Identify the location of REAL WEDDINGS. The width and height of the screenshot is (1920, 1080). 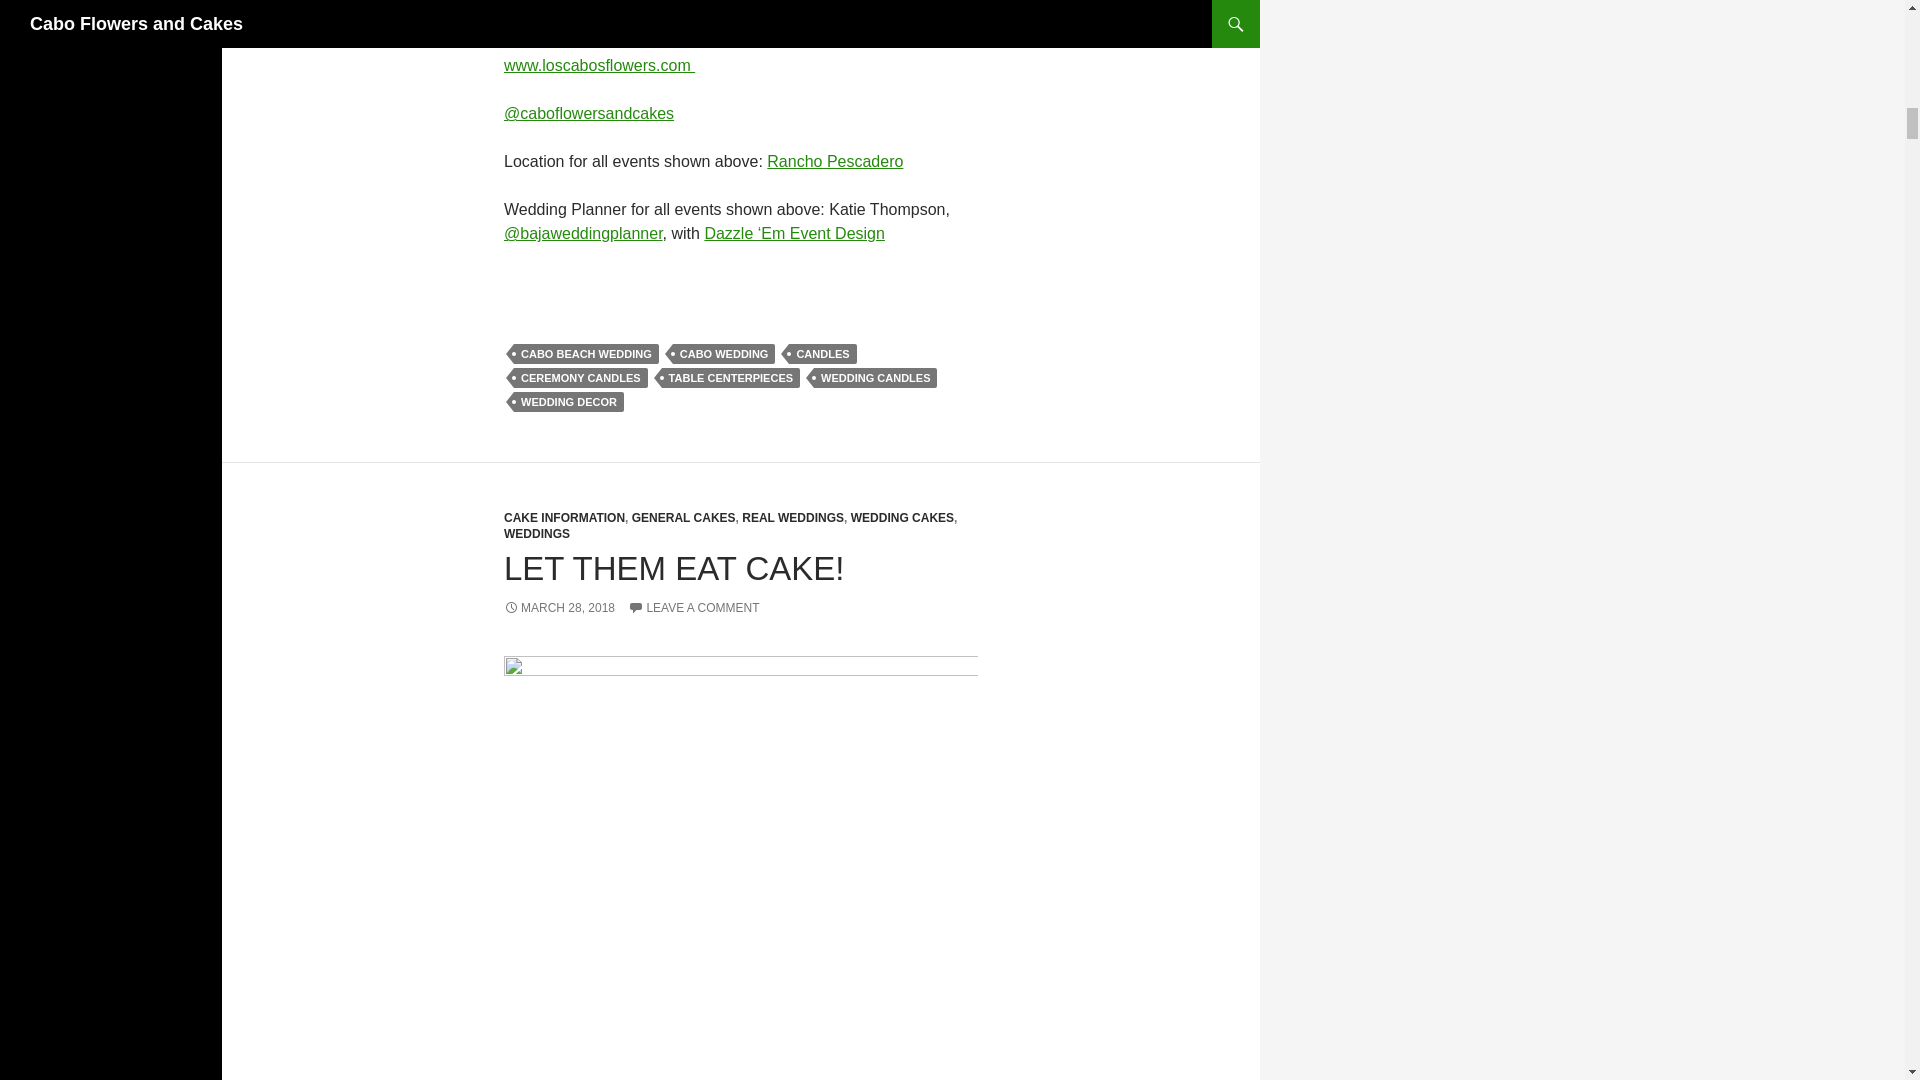
(792, 517).